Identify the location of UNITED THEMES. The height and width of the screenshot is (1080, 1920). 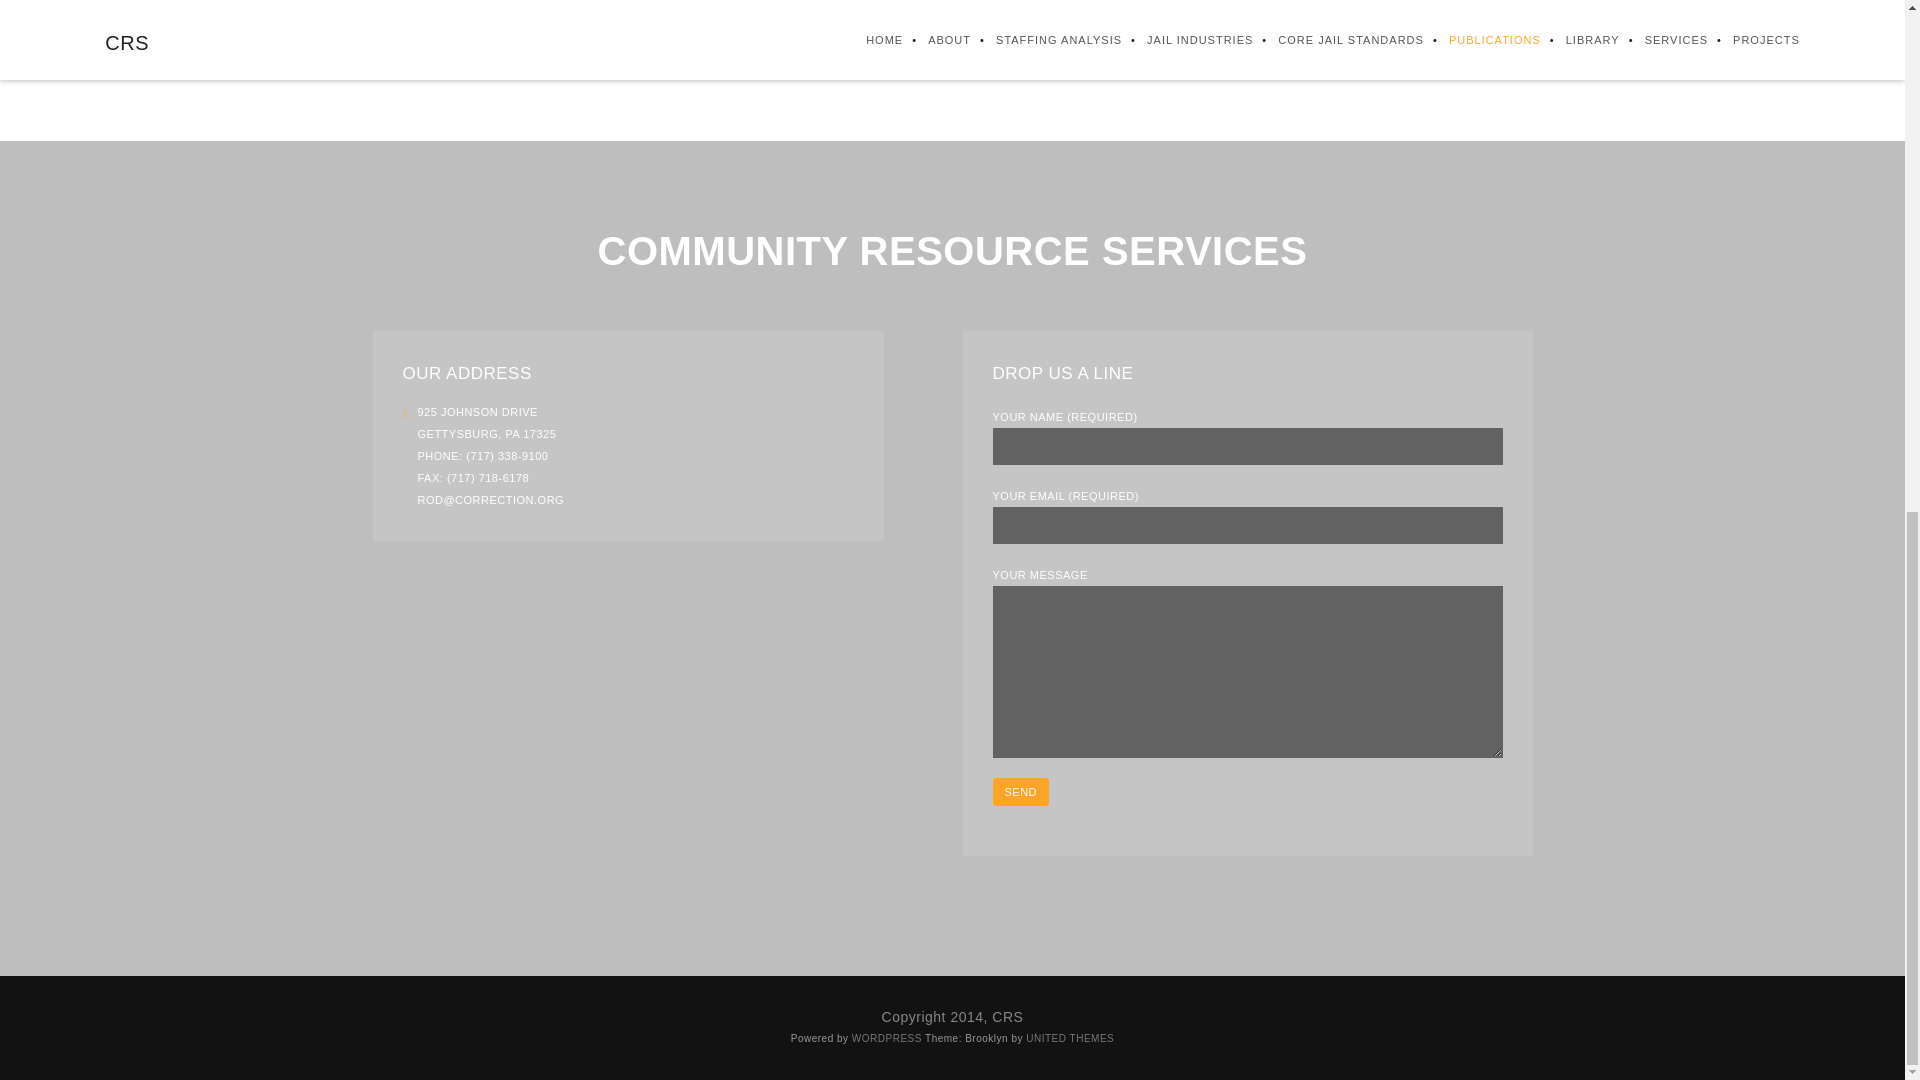
(1069, 1038).